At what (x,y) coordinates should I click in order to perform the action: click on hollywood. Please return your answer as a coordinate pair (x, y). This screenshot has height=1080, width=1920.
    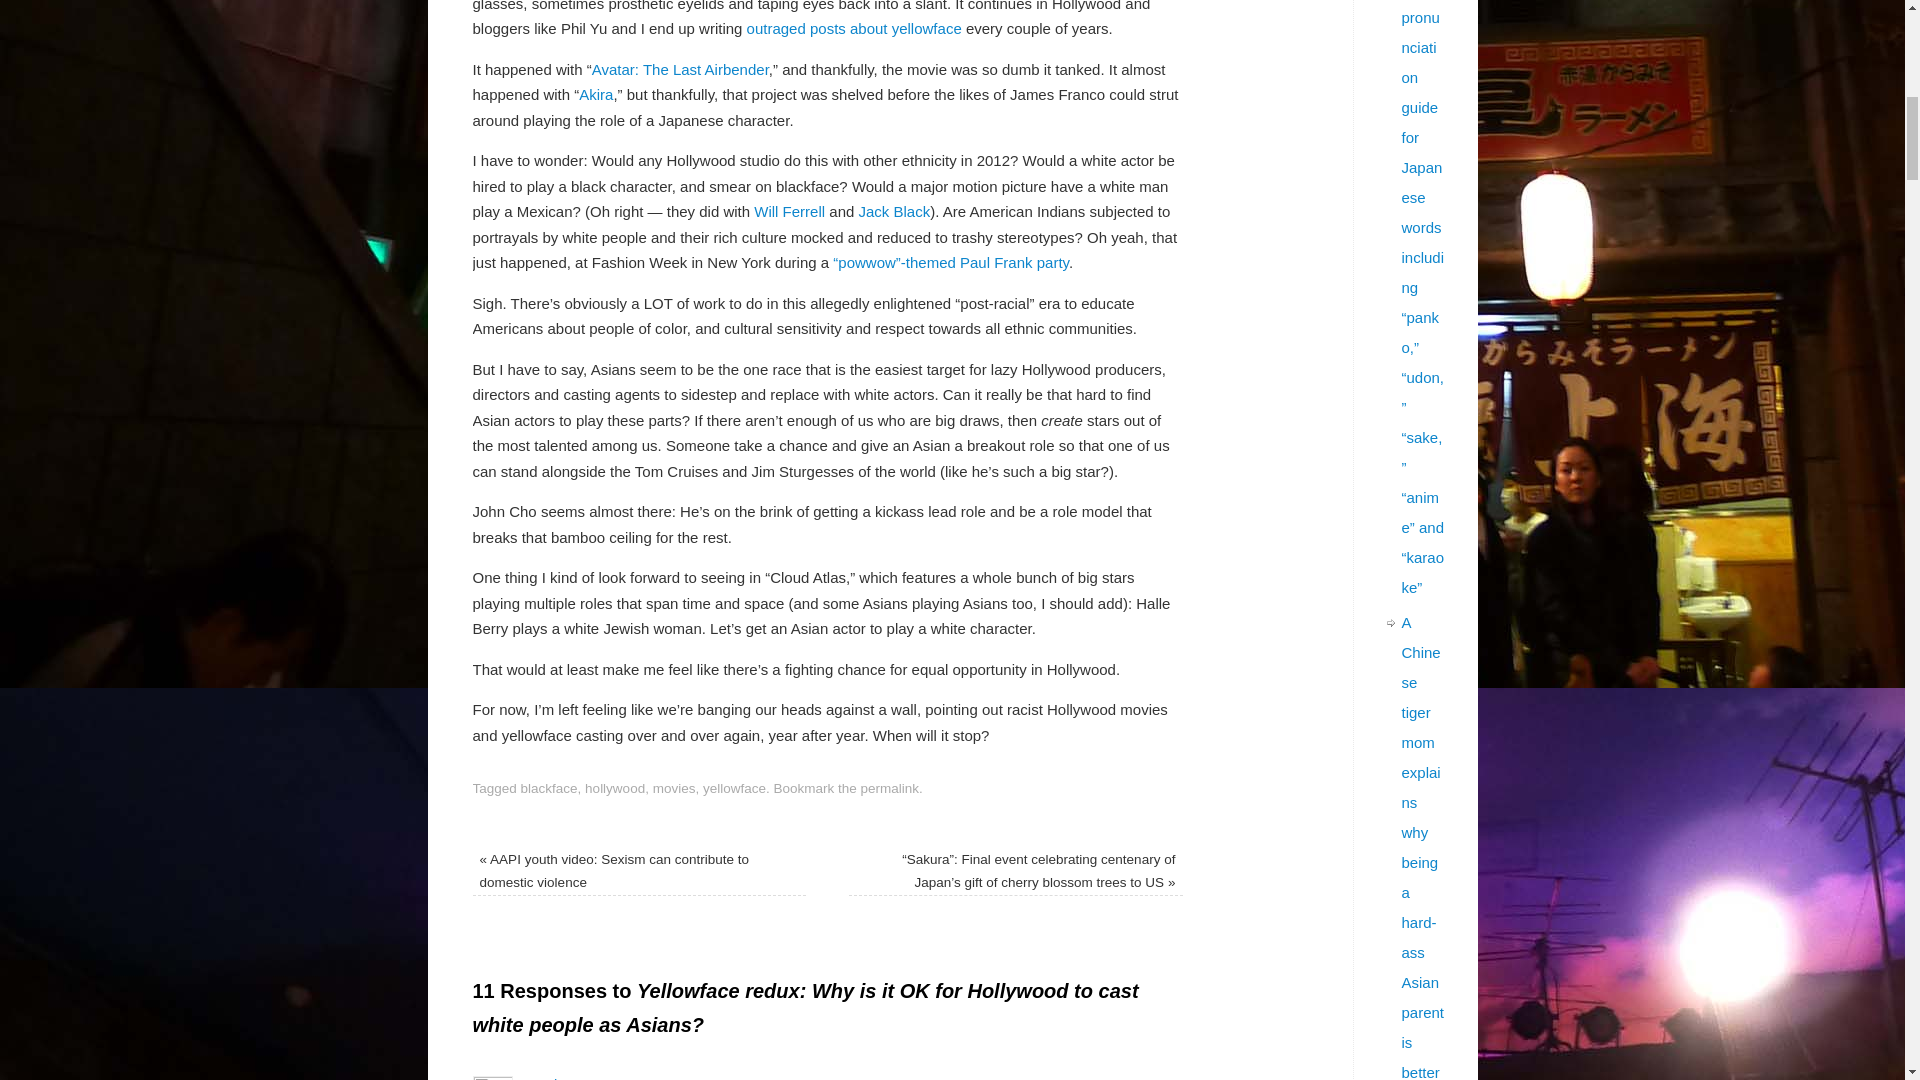
    Looking at the image, I should click on (615, 788).